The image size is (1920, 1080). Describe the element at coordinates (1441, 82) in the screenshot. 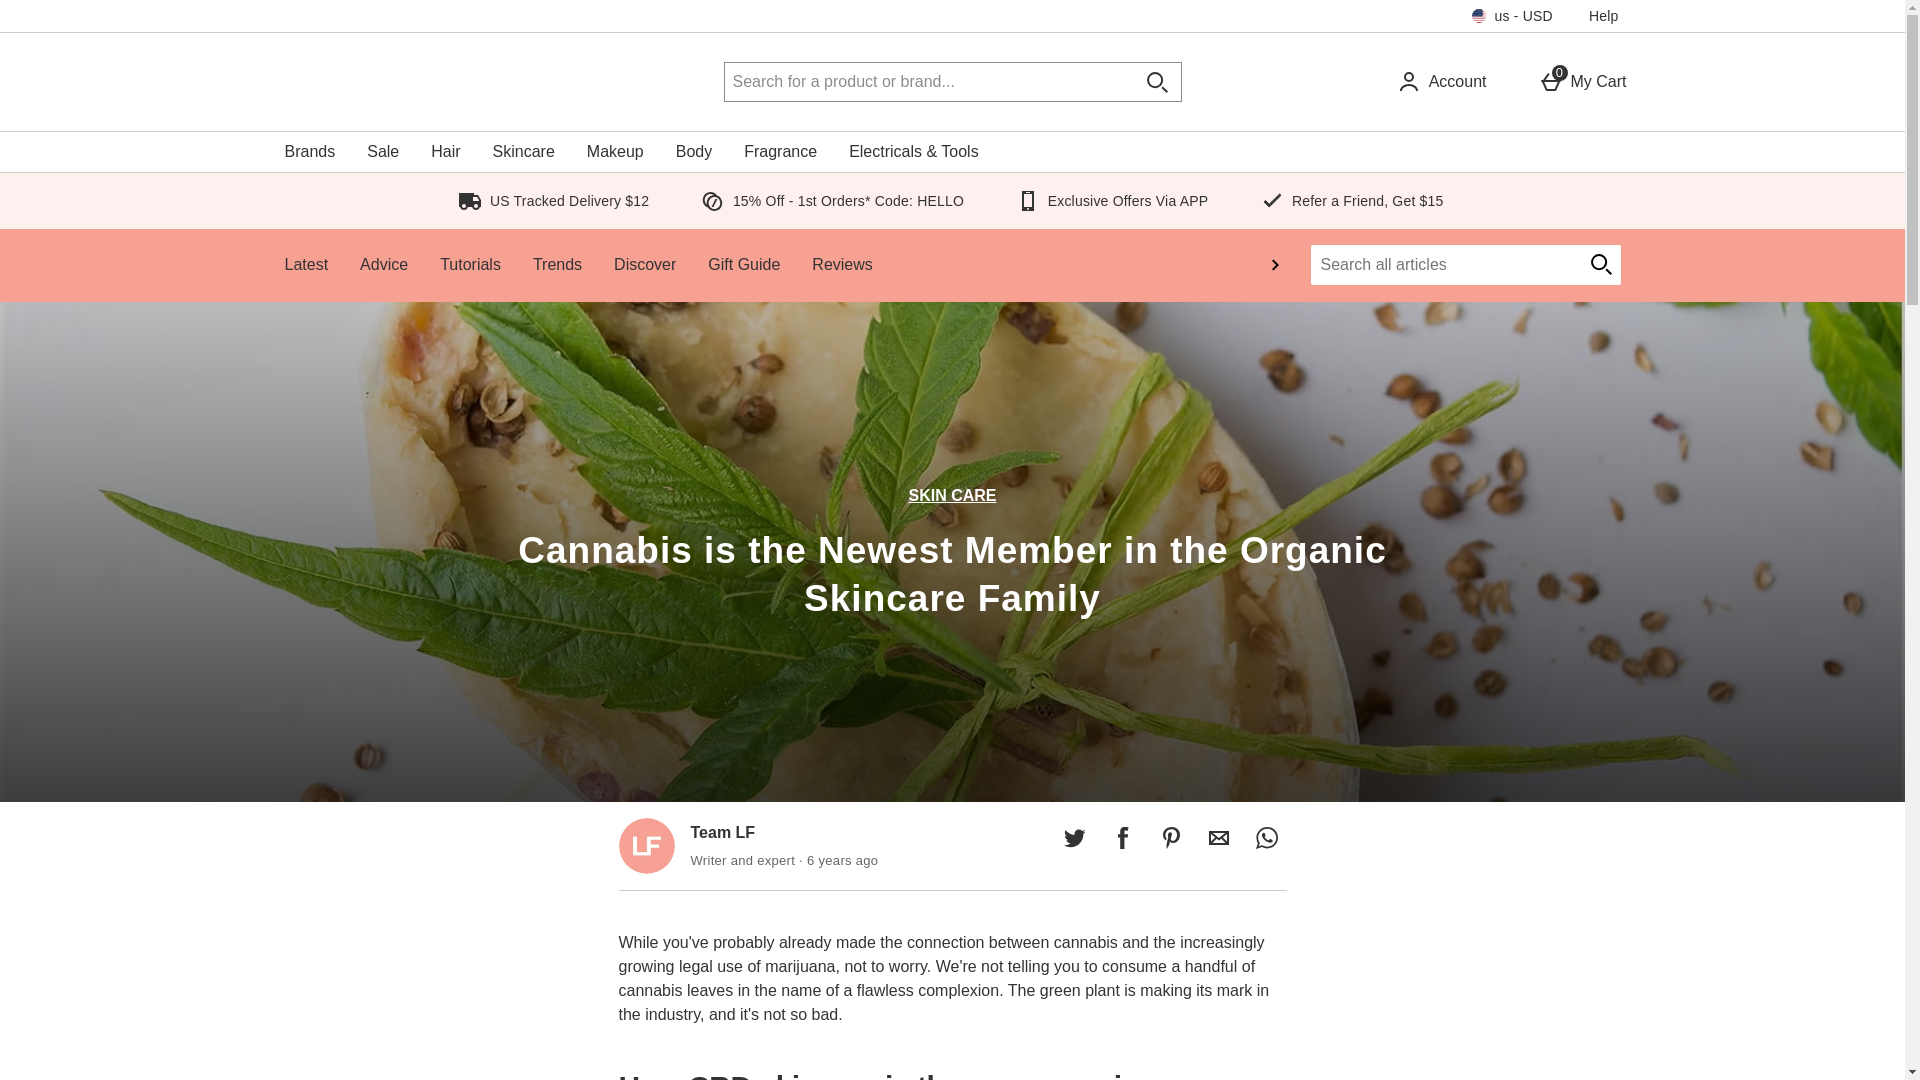

I see `Account` at that location.